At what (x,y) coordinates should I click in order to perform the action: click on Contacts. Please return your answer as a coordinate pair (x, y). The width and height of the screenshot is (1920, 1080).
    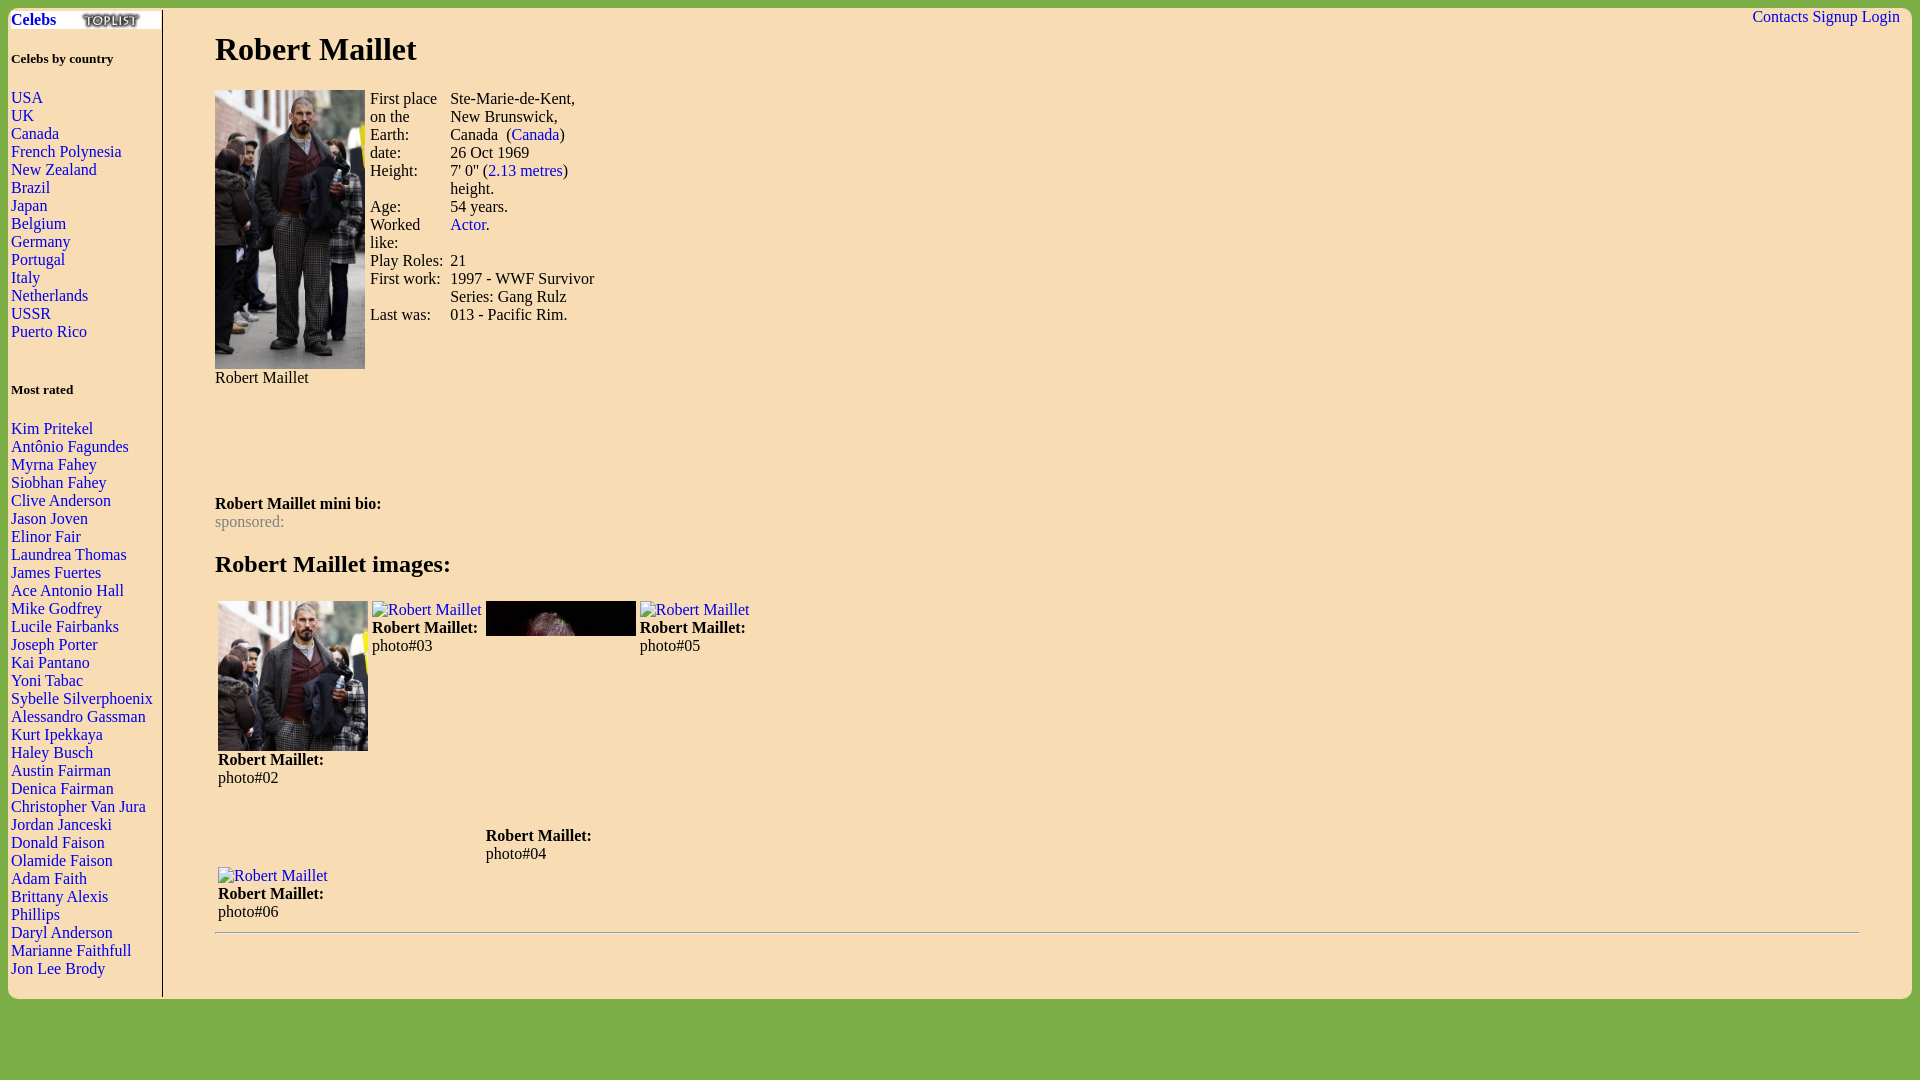
    Looking at the image, I should click on (1780, 16).